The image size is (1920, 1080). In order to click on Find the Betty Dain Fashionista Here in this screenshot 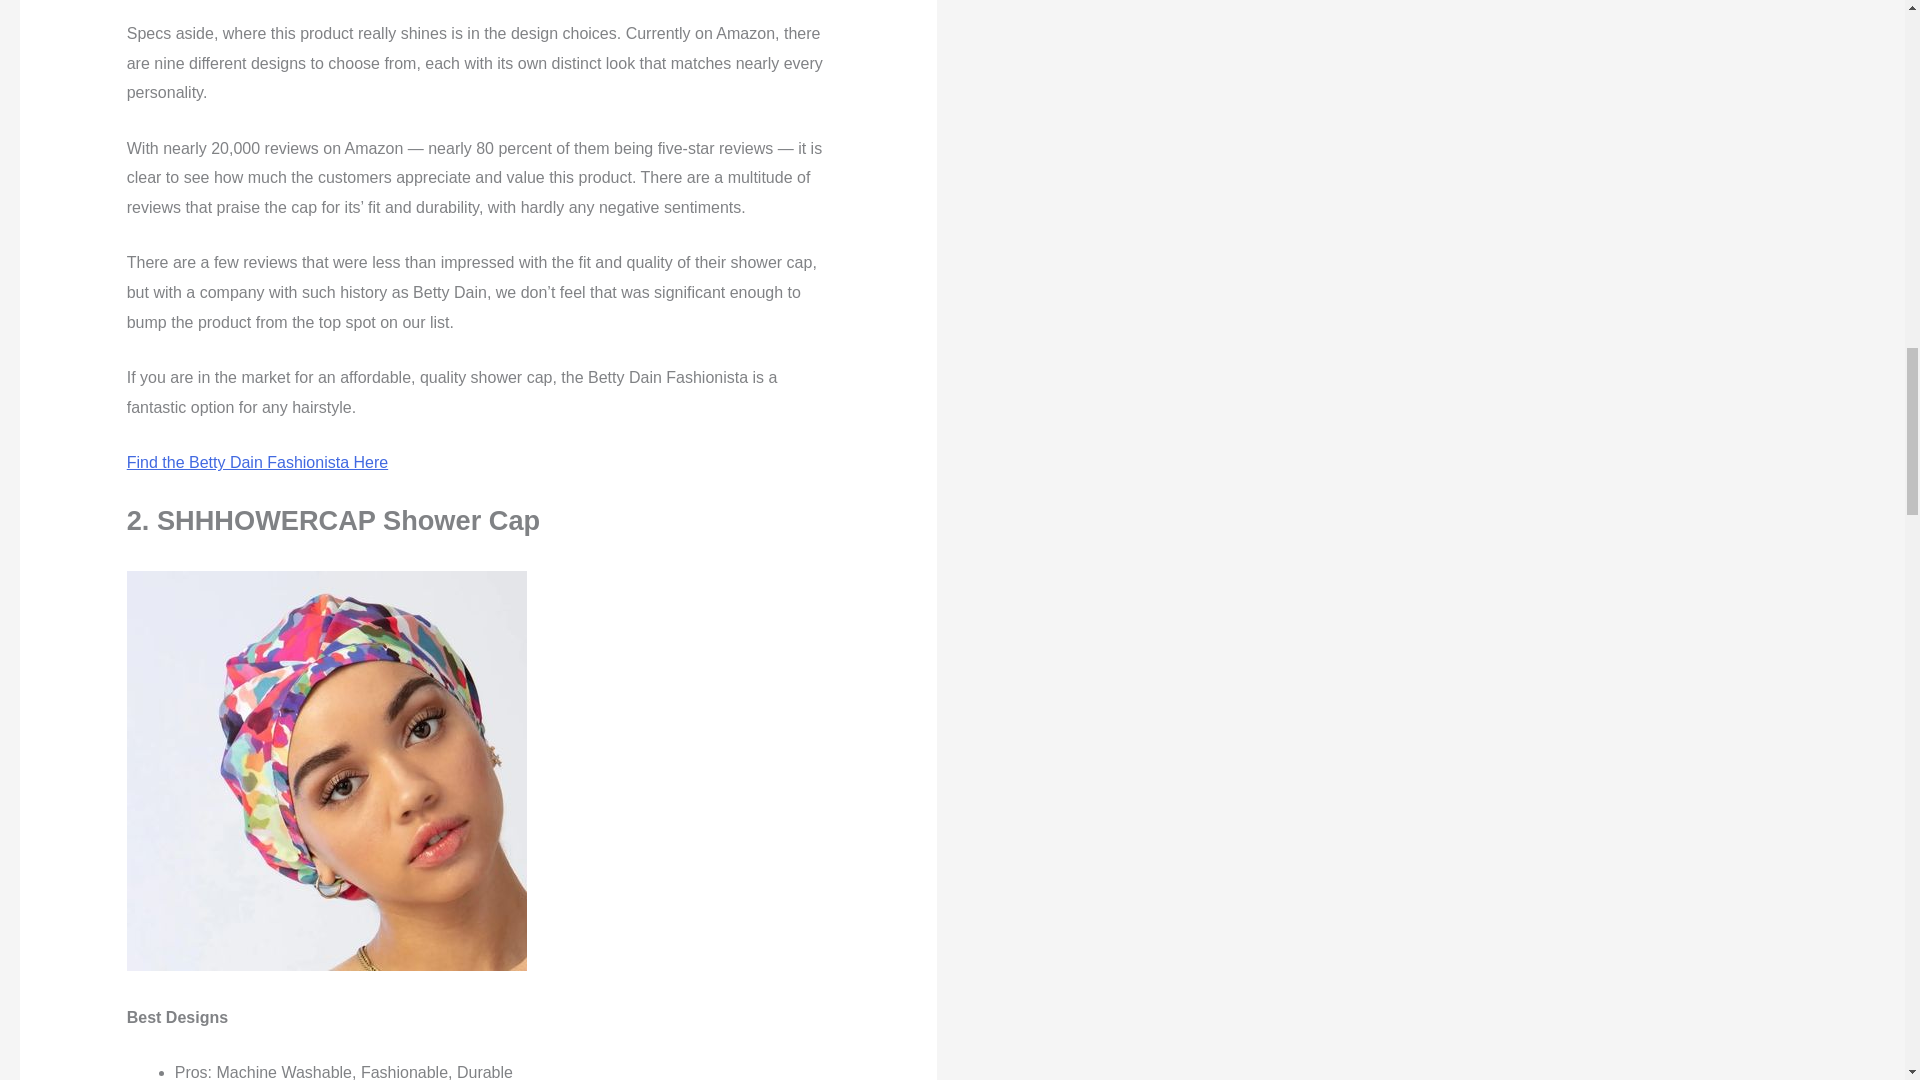, I will do `click(256, 462)`.